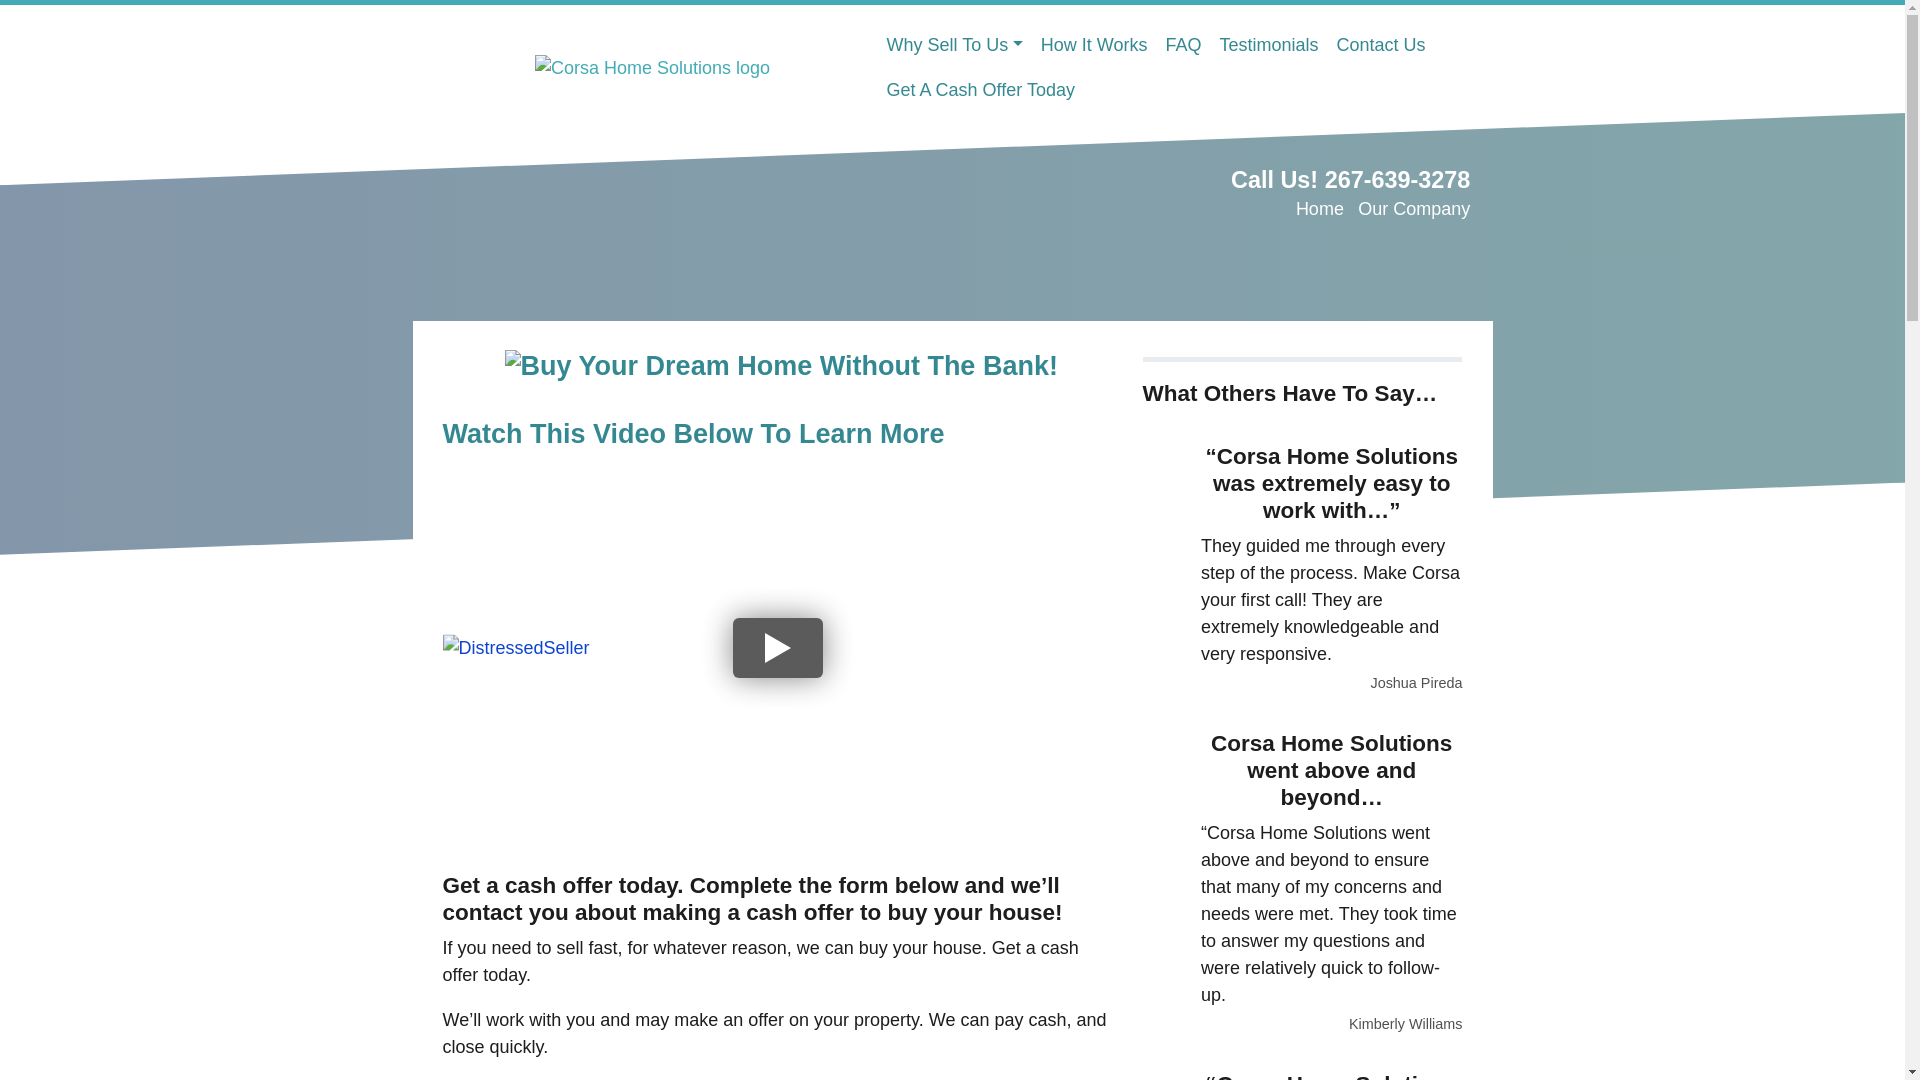 This screenshot has width=1920, height=1080. What do you see at coordinates (1268, 45) in the screenshot?
I see `Testimonials` at bounding box center [1268, 45].